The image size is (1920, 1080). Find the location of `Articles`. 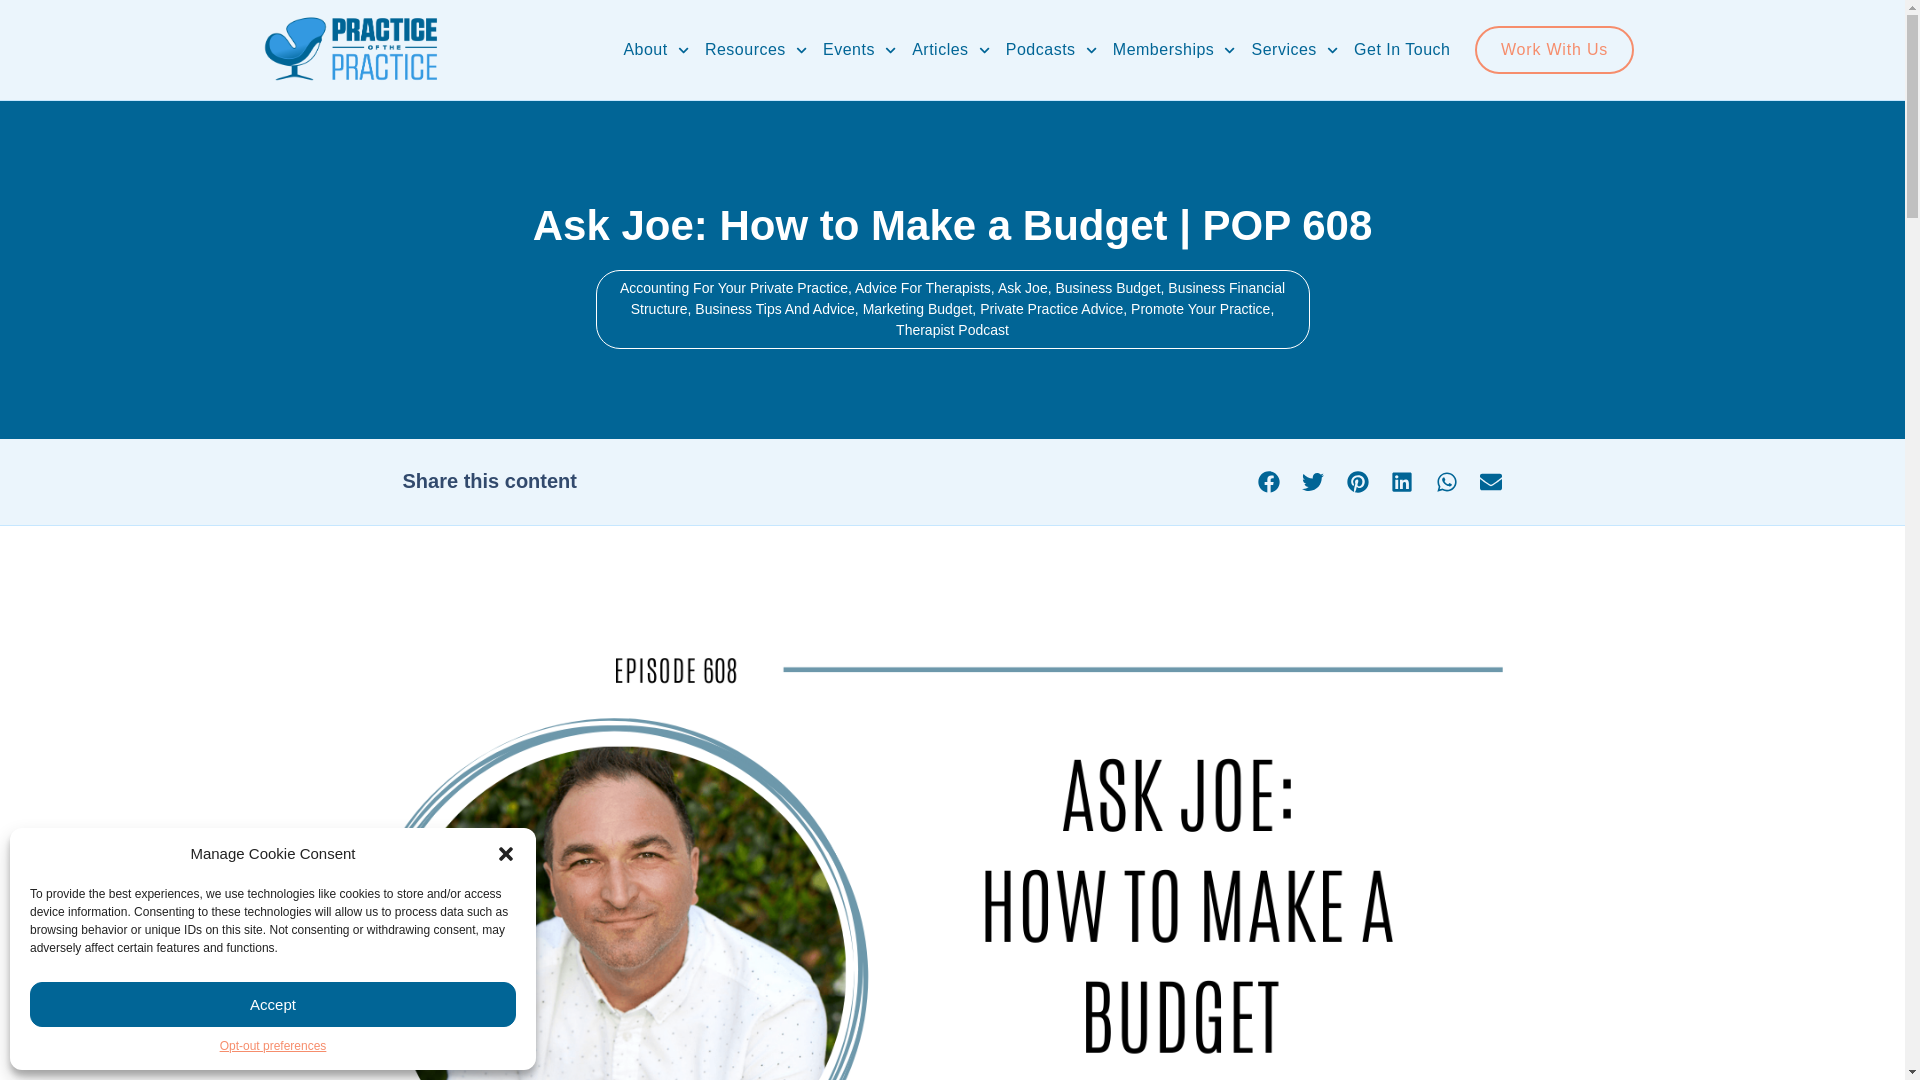

Articles is located at coordinates (951, 50).